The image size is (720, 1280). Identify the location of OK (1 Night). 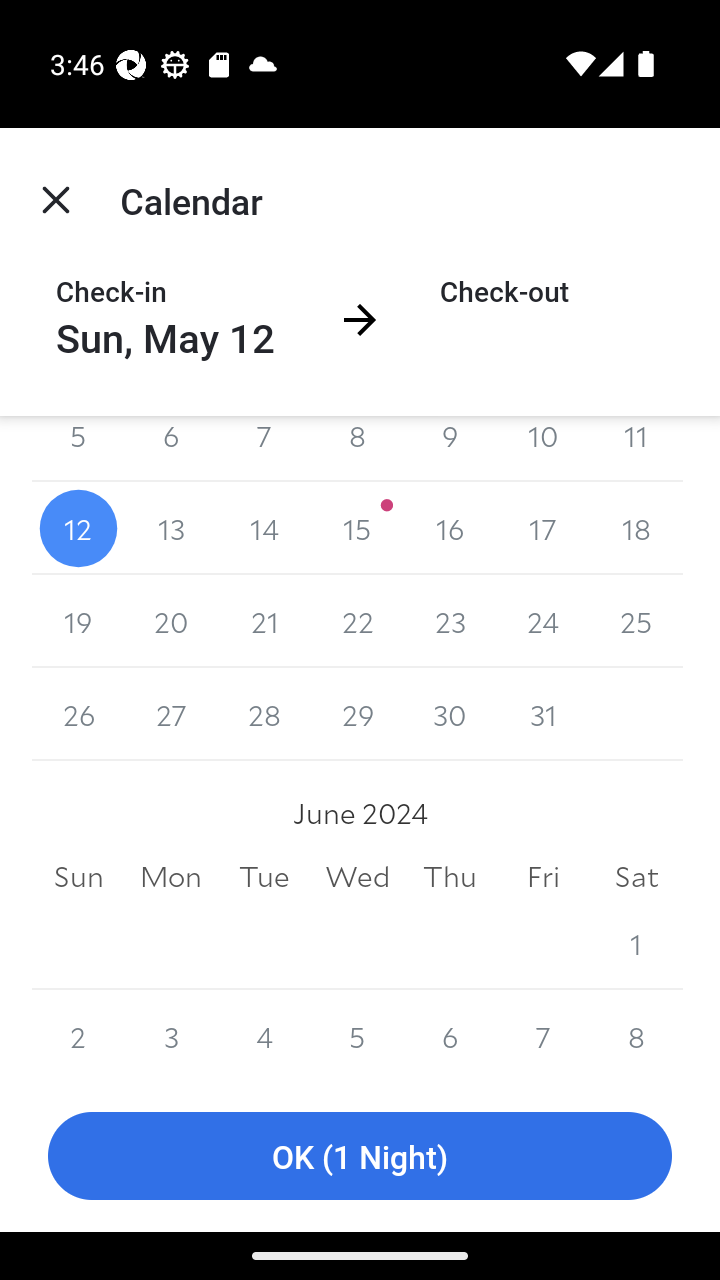
(360, 1156).